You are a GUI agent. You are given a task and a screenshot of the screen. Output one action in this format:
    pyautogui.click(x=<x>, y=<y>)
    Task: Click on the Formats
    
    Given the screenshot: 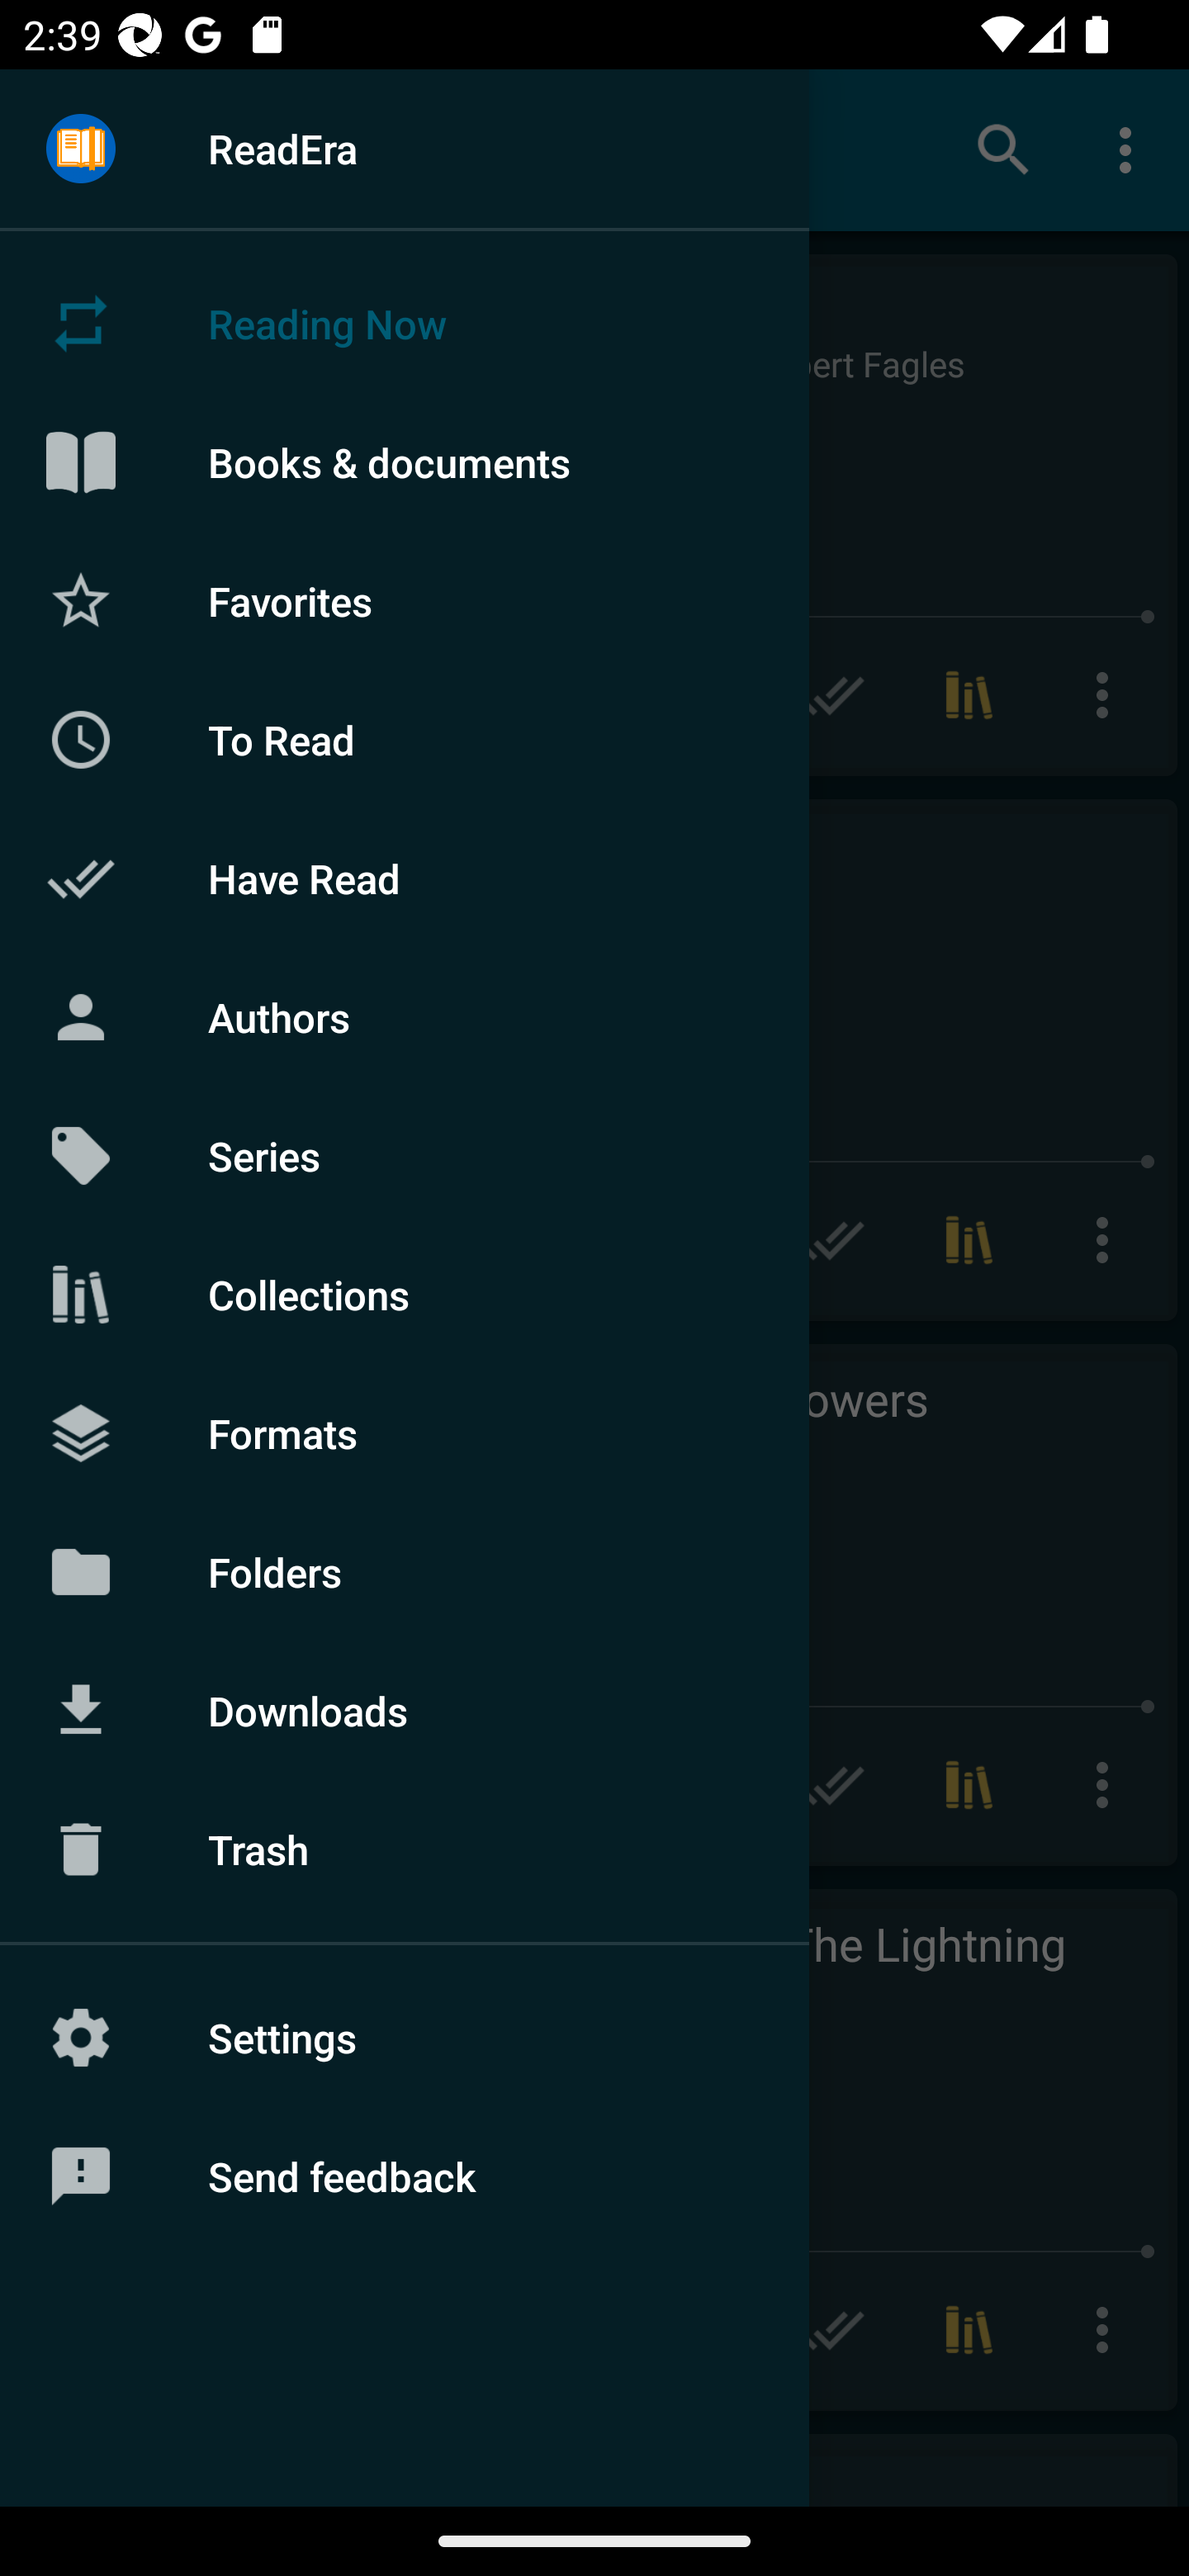 What is the action you would take?
    pyautogui.click(x=405, y=1432)
    